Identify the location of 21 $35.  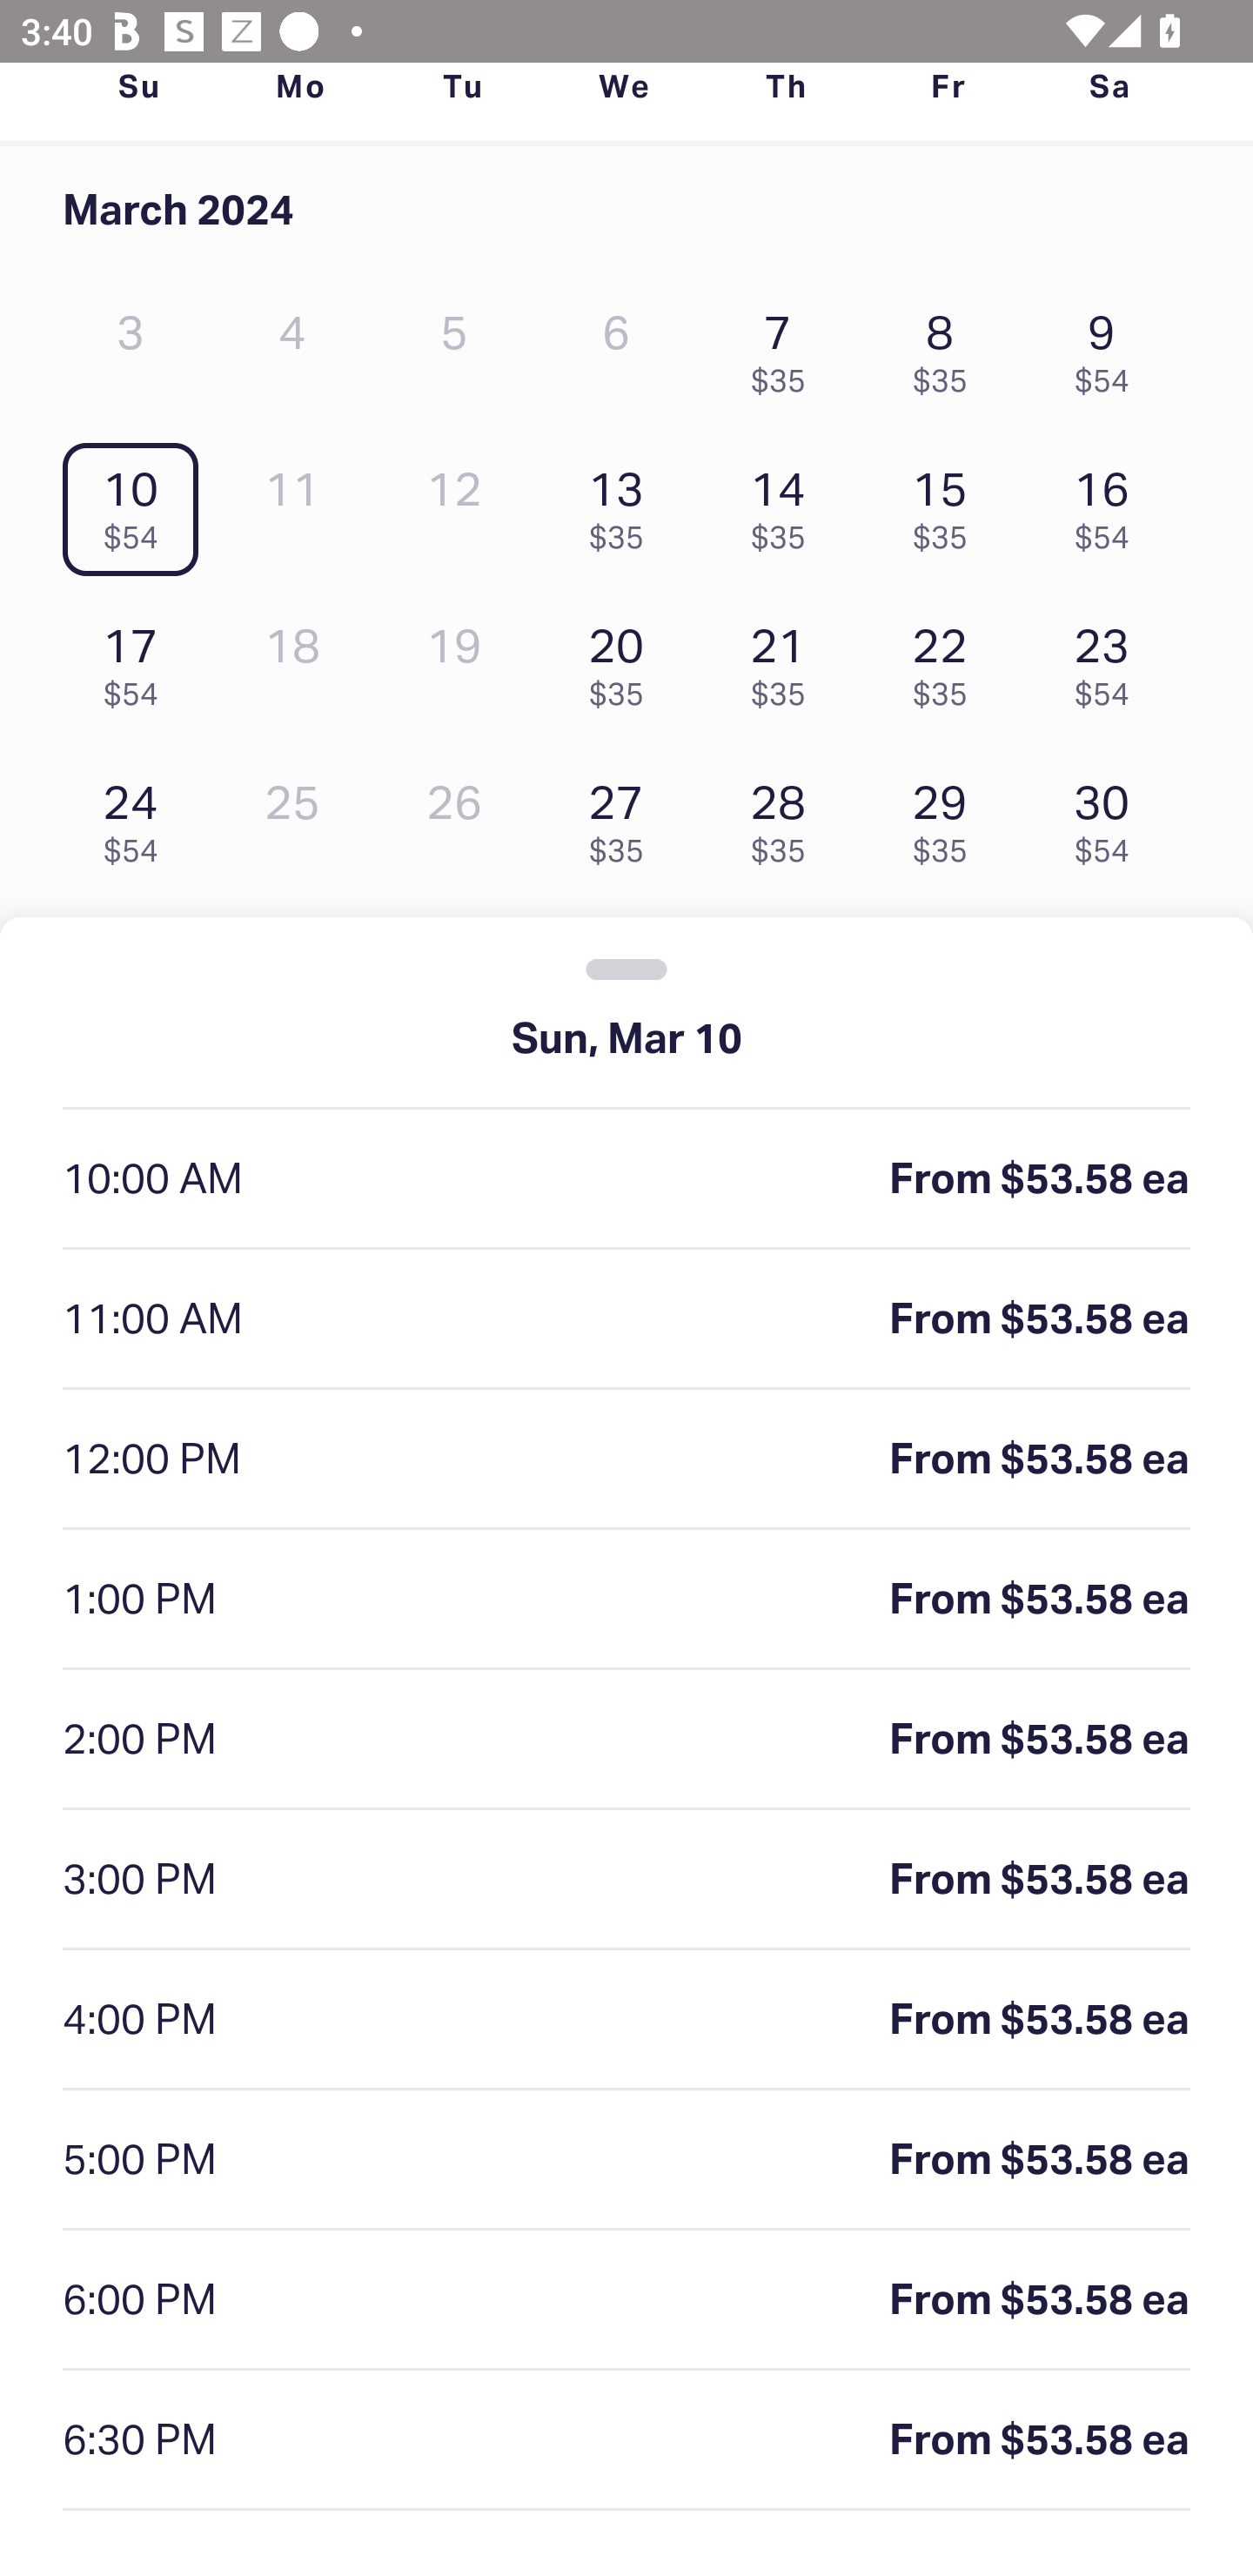
(786, 659).